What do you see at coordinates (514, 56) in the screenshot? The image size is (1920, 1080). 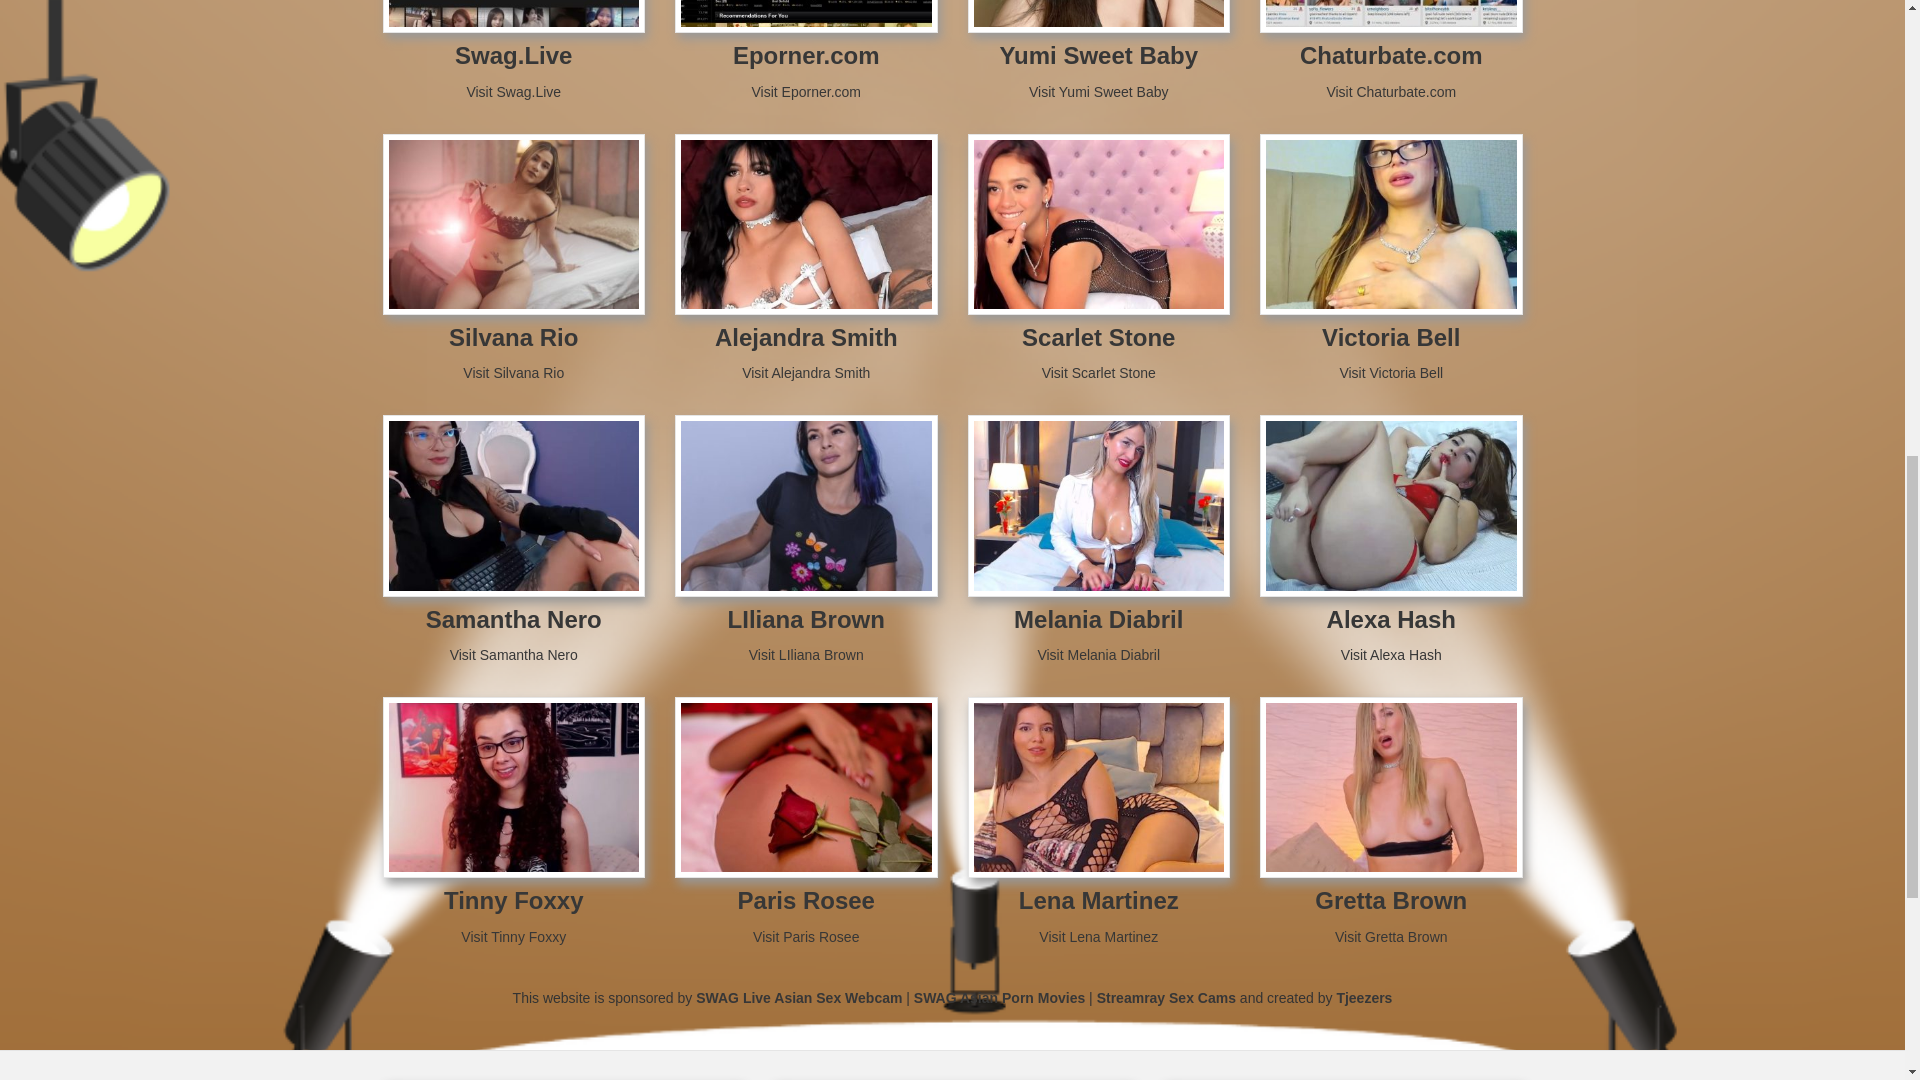 I see `Swag.Live` at bounding box center [514, 56].